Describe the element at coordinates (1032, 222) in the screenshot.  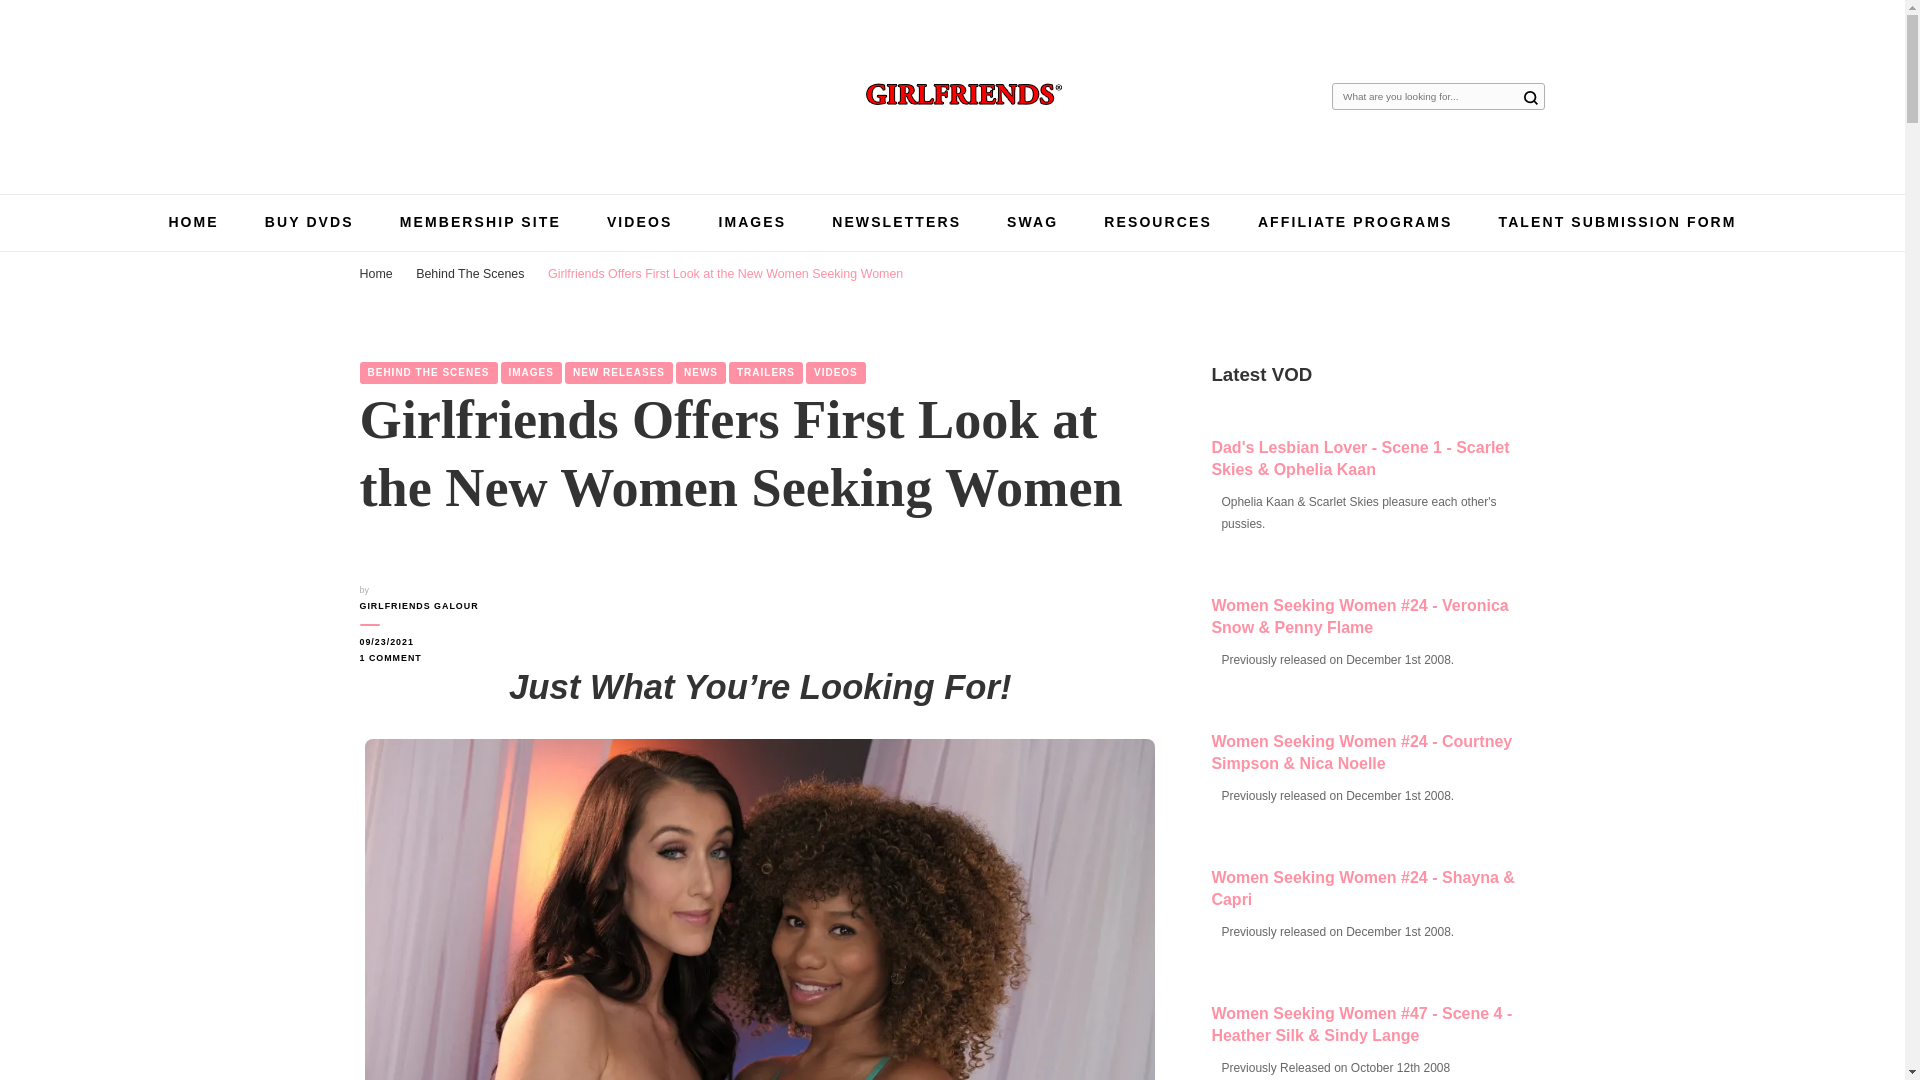
I see `SWAG` at that location.